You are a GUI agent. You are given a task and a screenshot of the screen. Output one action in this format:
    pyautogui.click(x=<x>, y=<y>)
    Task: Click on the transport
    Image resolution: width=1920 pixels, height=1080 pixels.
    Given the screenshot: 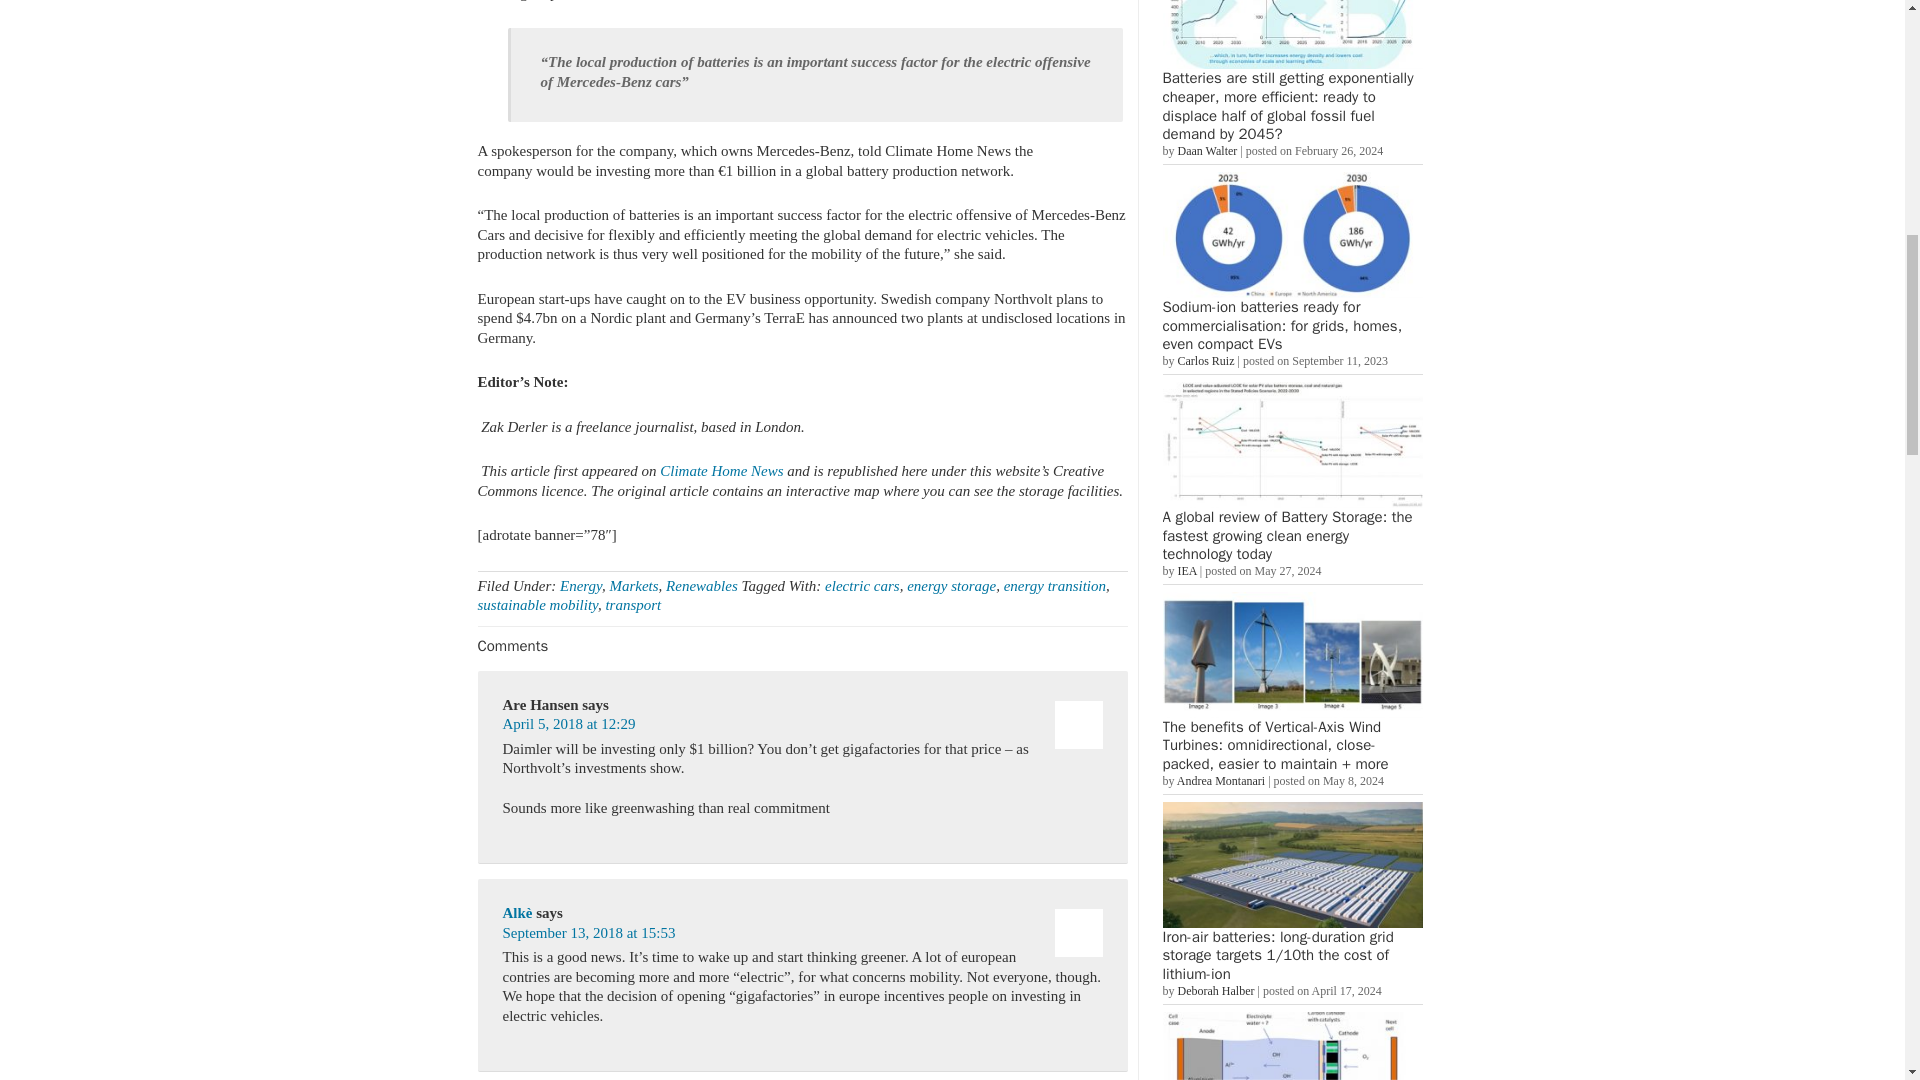 What is the action you would take?
    pyautogui.click(x=632, y=605)
    